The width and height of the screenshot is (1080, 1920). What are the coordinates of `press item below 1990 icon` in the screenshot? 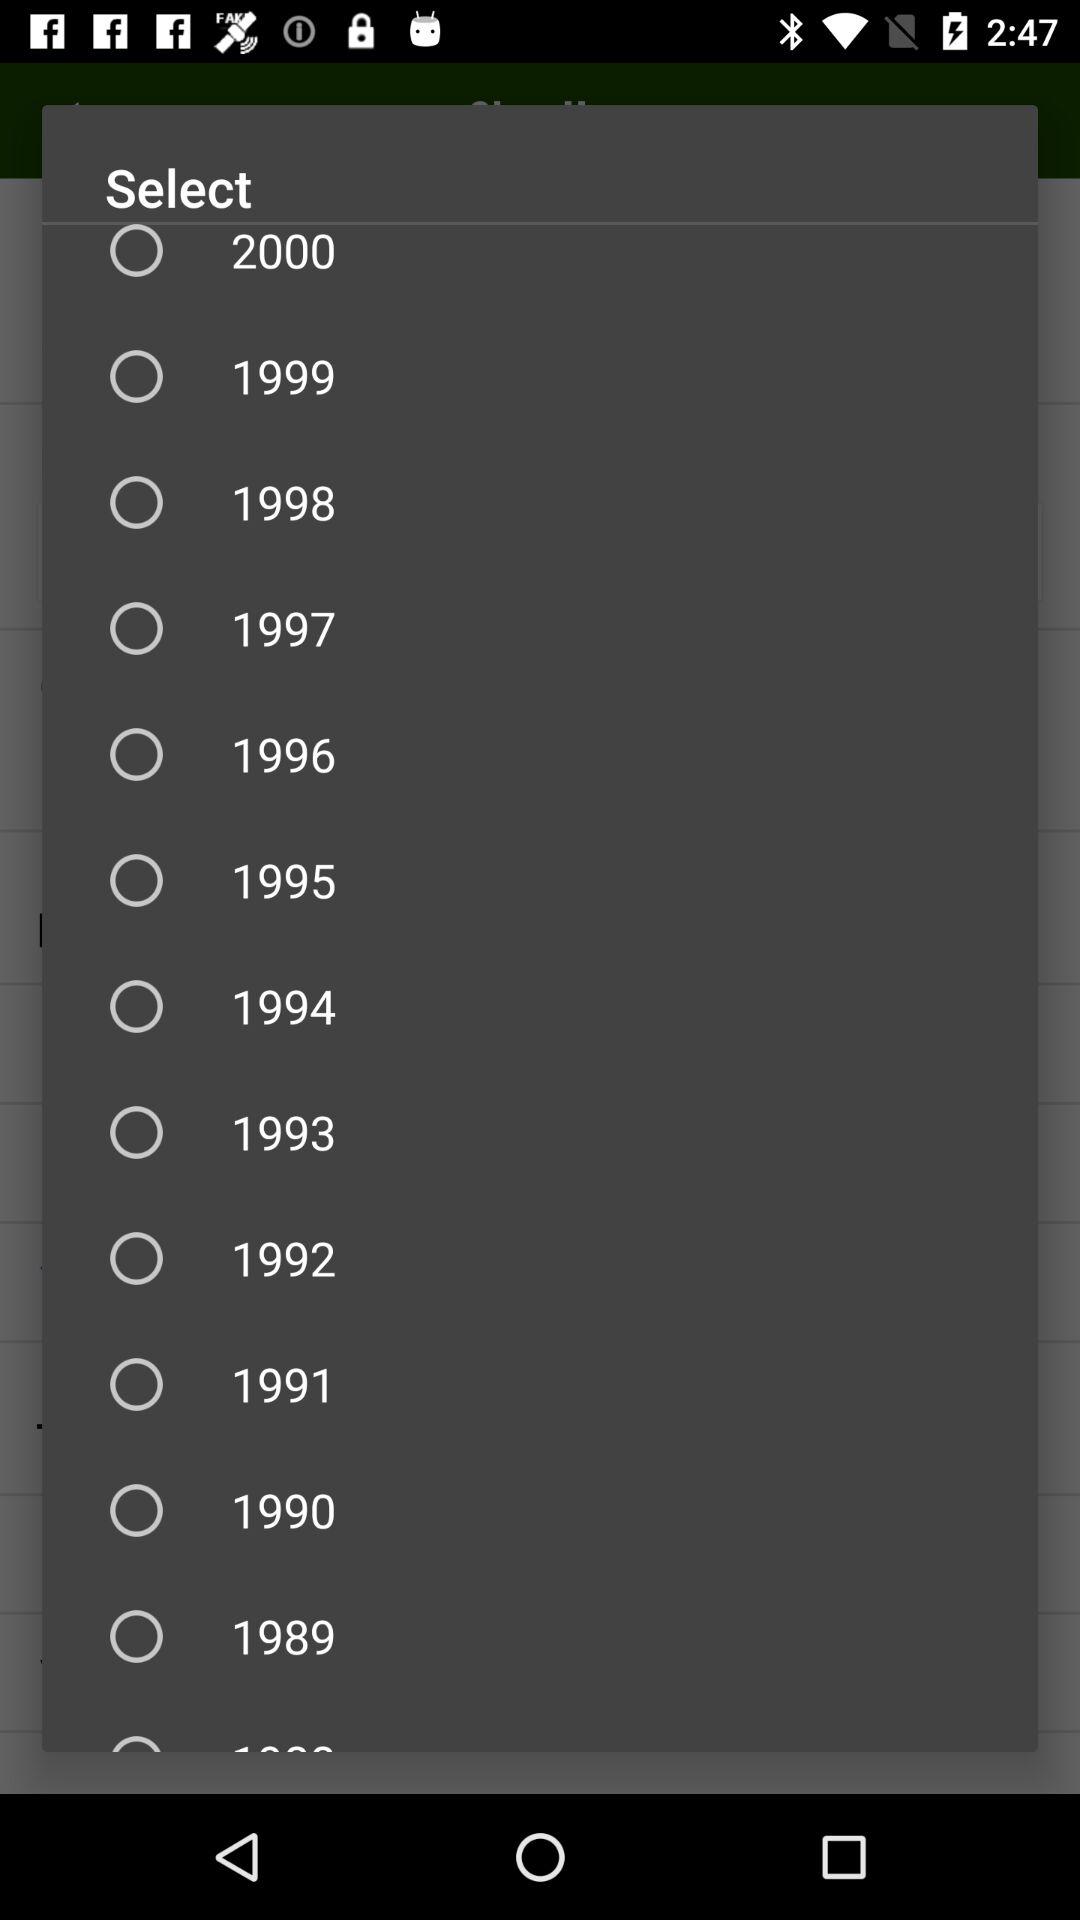 It's located at (540, 1636).